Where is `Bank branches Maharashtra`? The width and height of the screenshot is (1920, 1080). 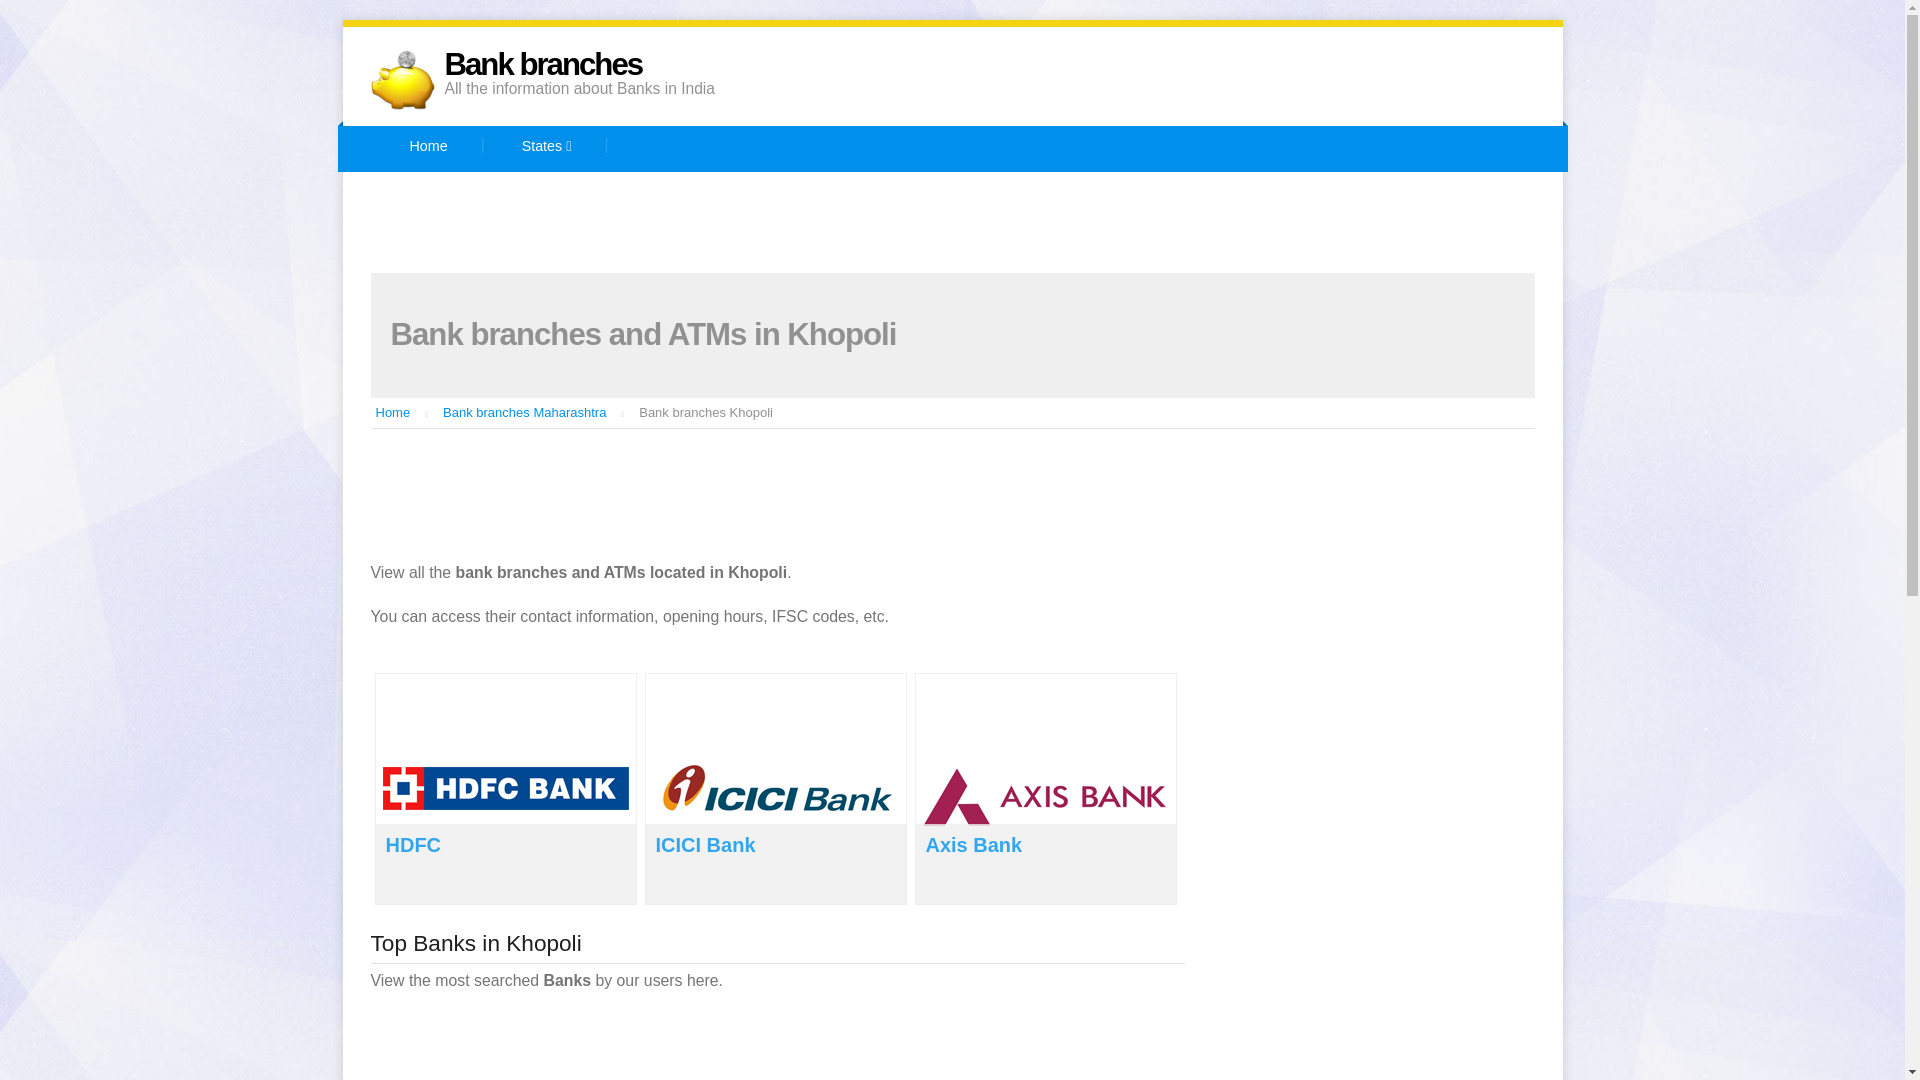
Bank branches Maharashtra is located at coordinates (524, 412).